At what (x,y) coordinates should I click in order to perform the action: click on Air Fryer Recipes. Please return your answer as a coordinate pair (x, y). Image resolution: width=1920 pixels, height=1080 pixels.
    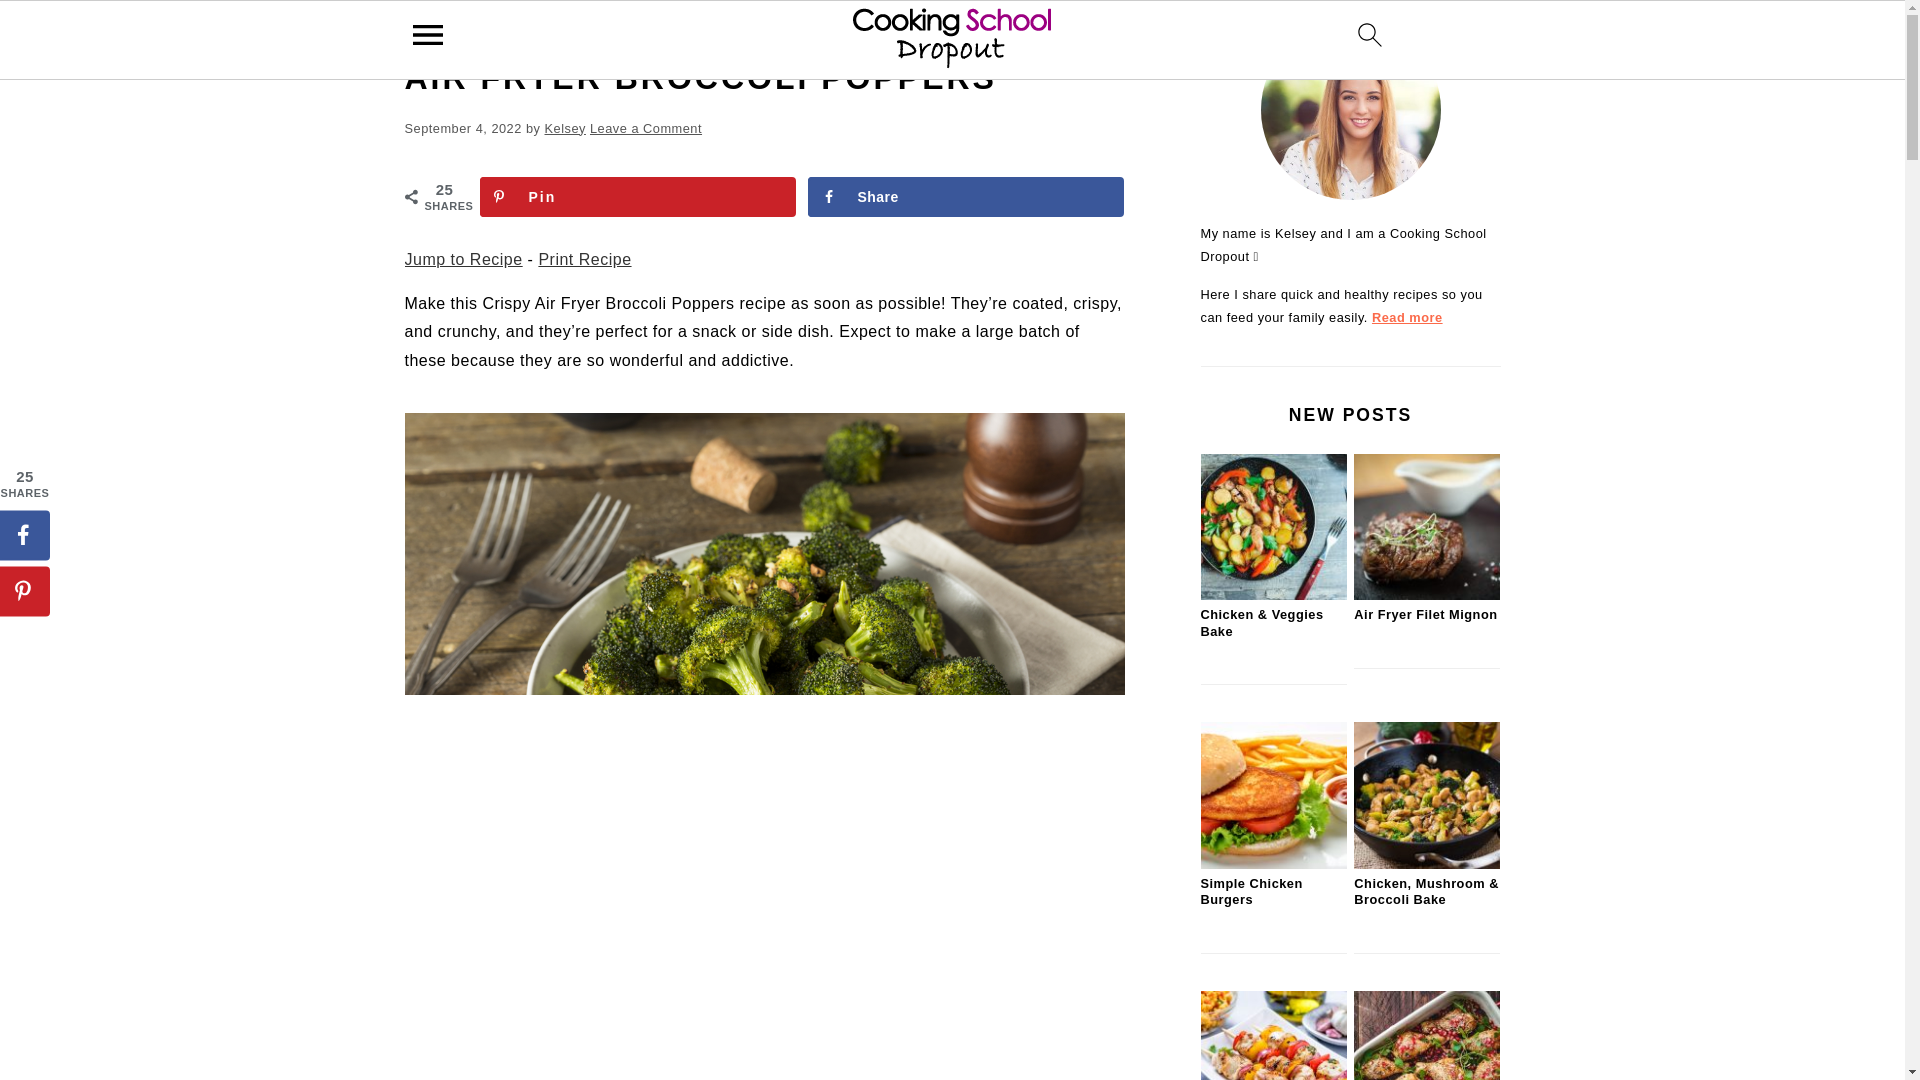
    Looking at the image, I should click on (509, 30).